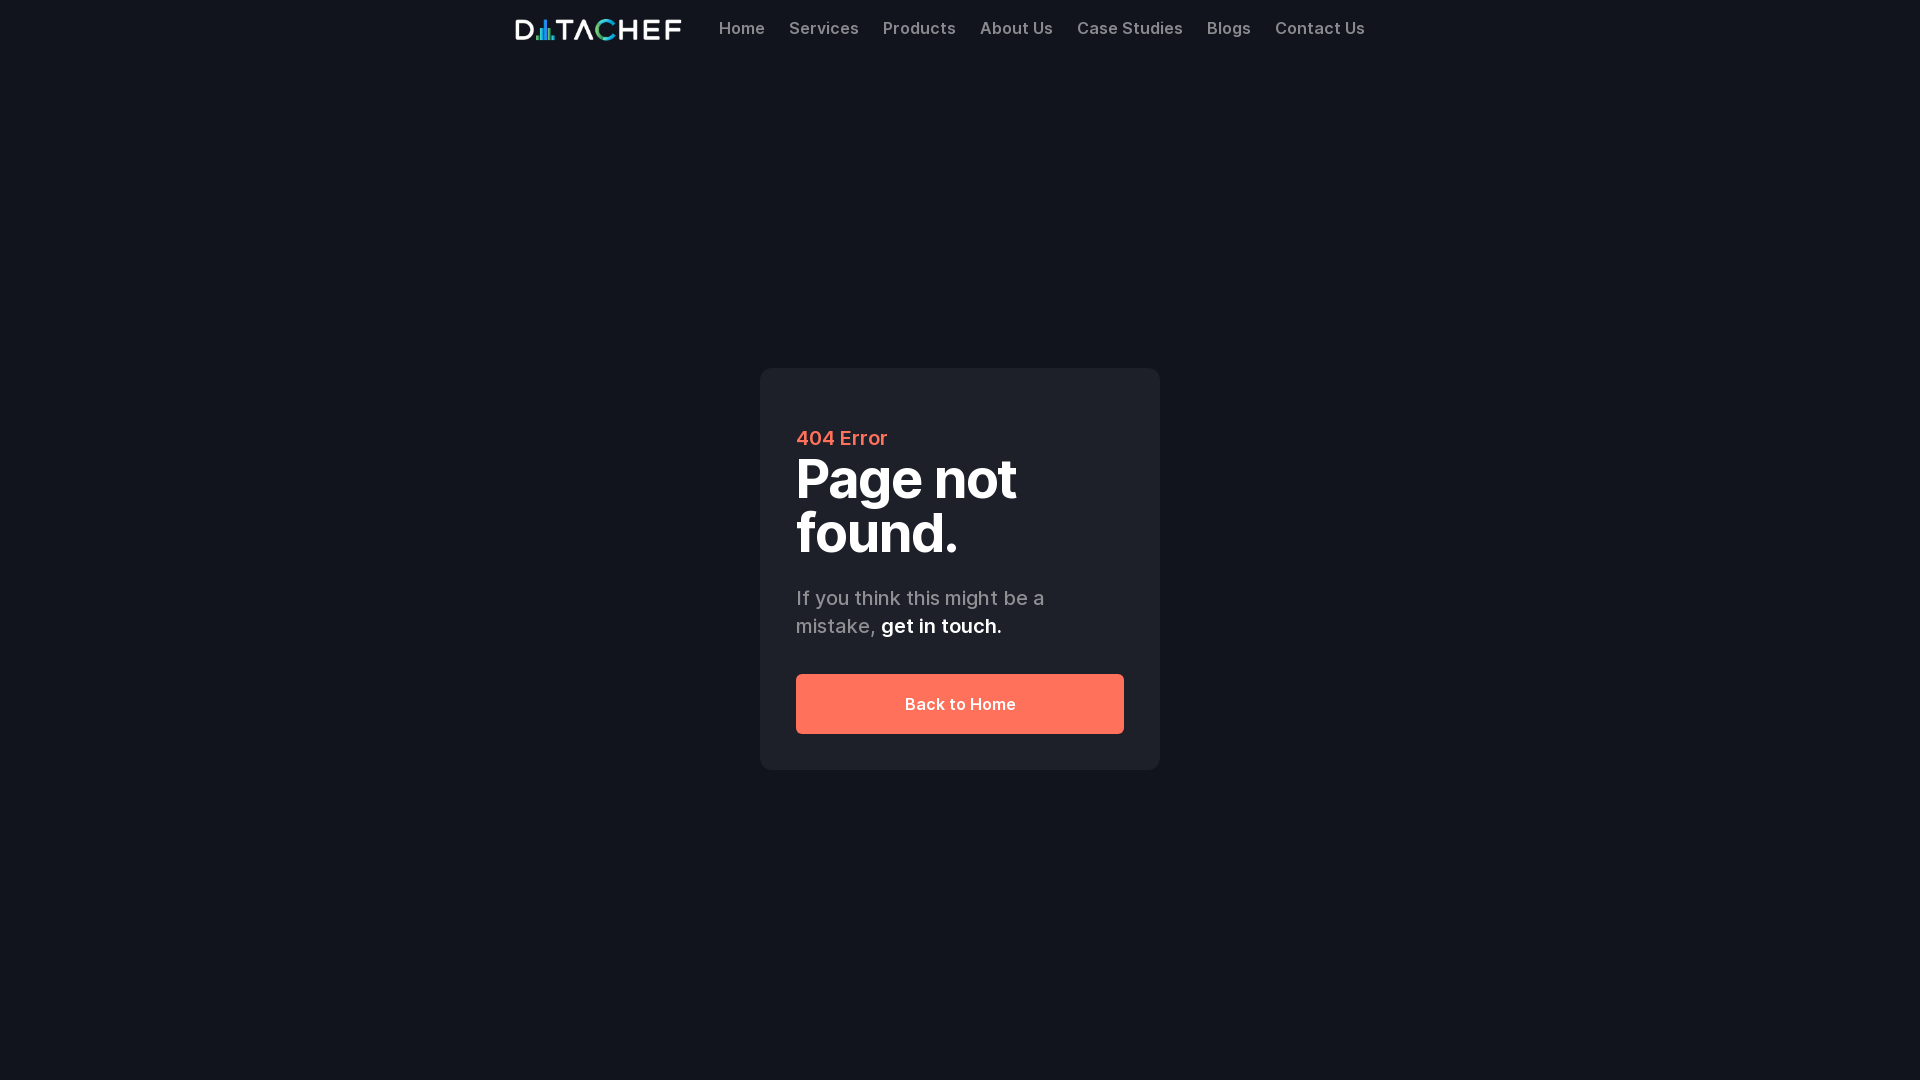 The image size is (1920, 1080). What do you see at coordinates (742, 28) in the screenshot?
I see `Home` at bounding box center [742, 28].